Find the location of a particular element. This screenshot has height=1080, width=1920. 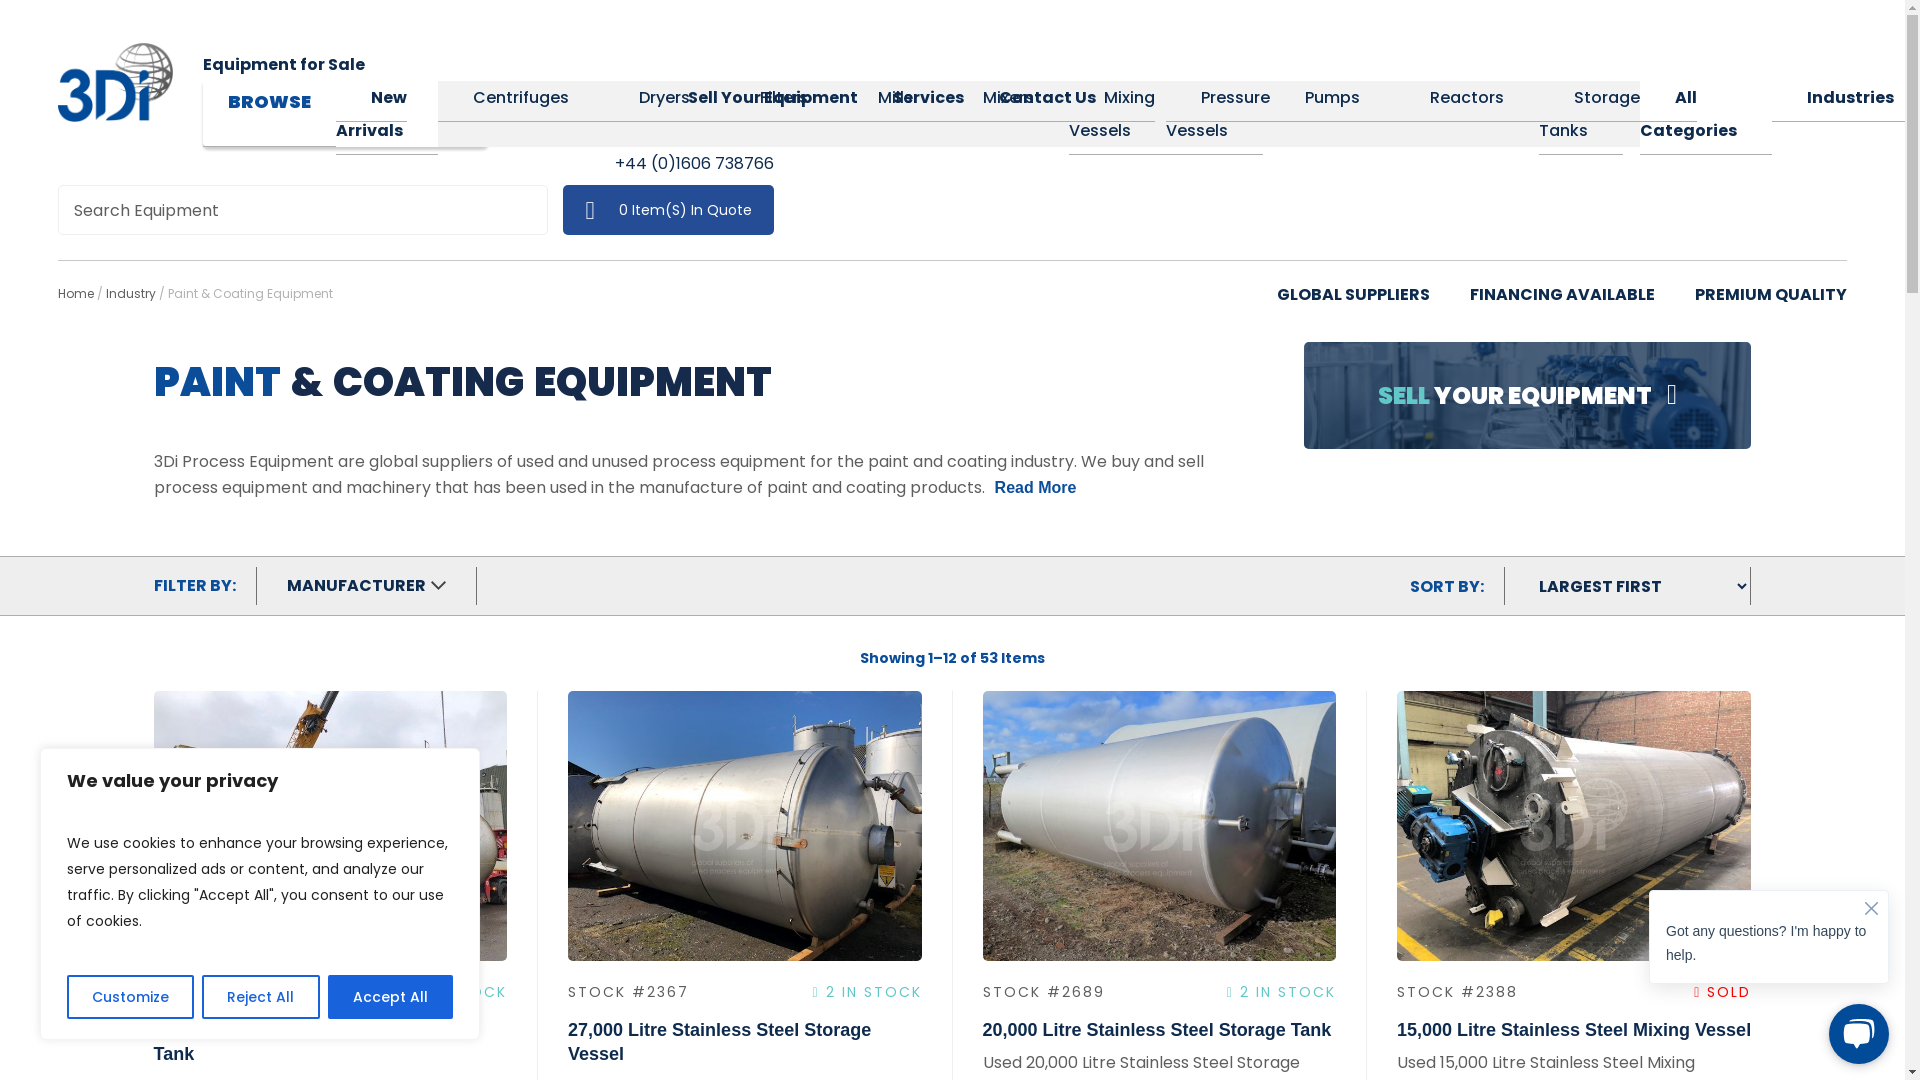

New Arrivals is located at coordinates (387, 114).